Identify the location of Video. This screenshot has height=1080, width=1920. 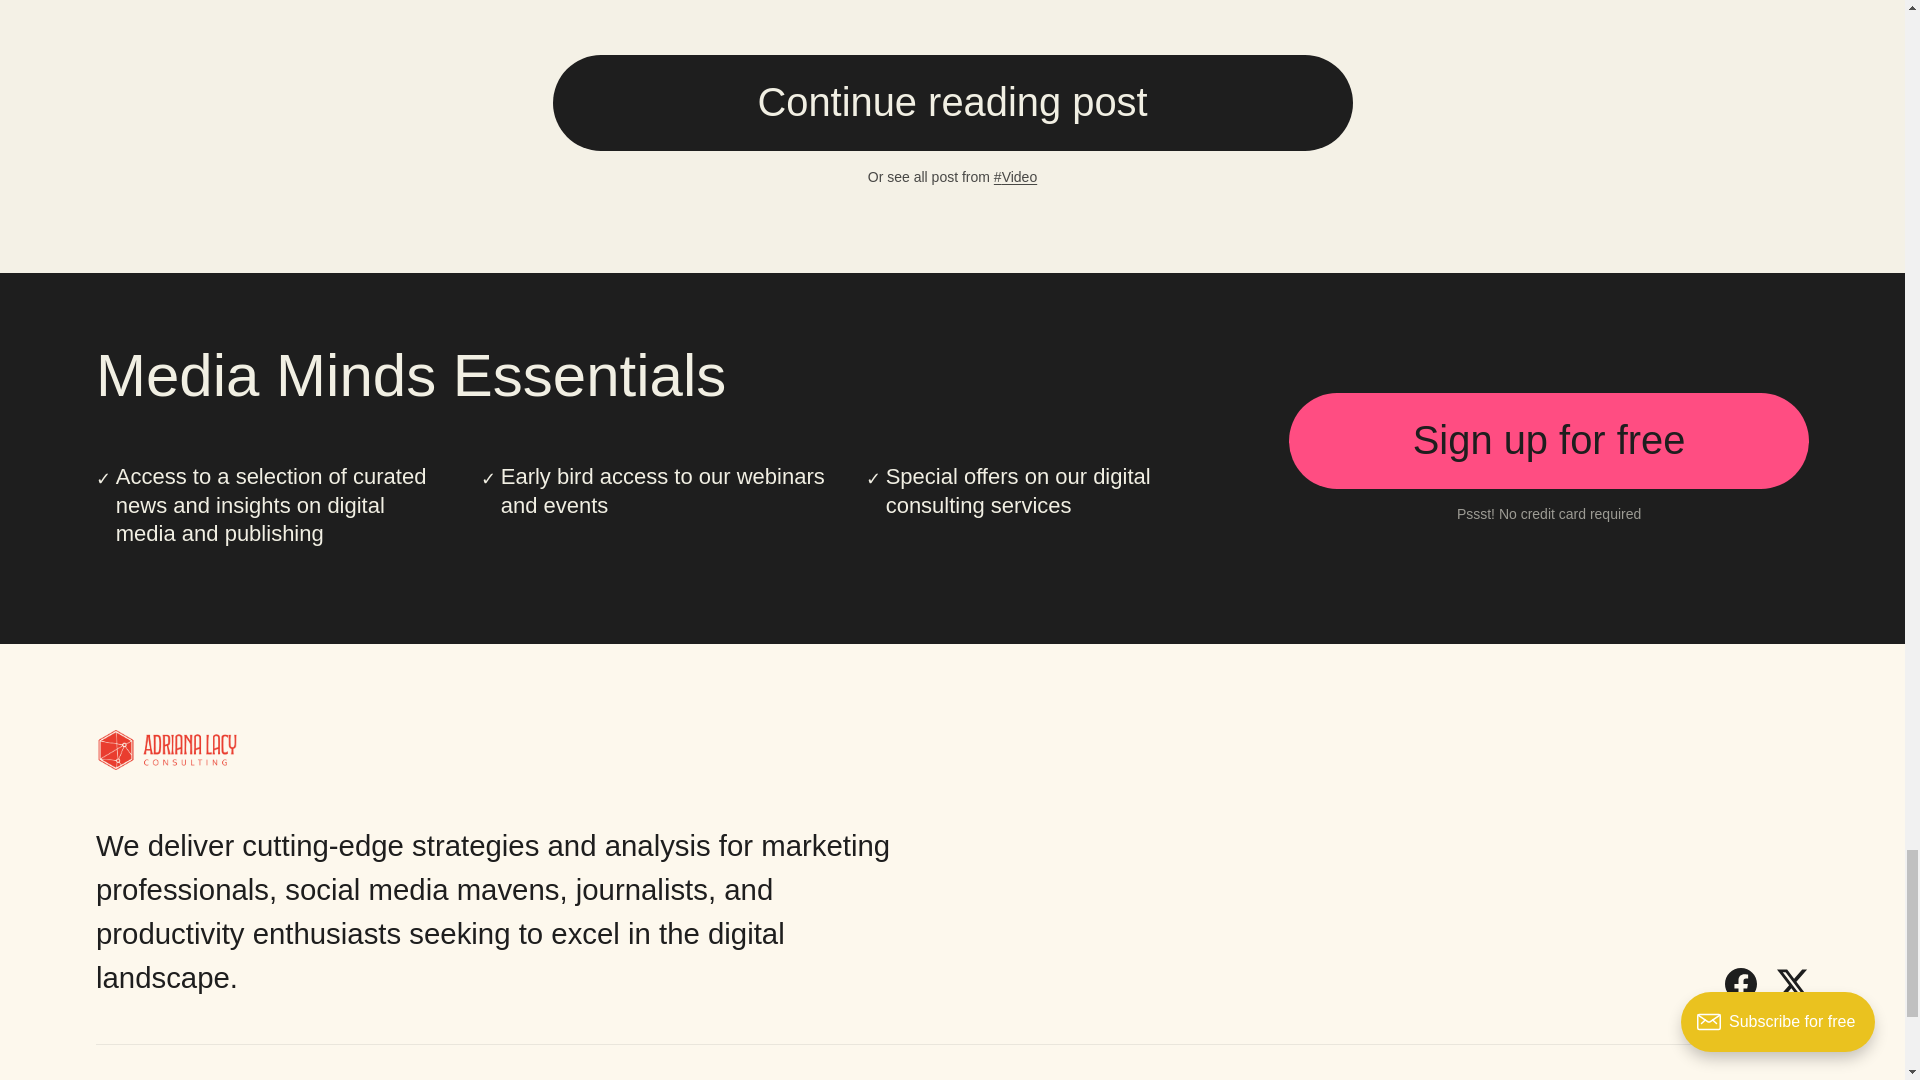
(1015, 176).